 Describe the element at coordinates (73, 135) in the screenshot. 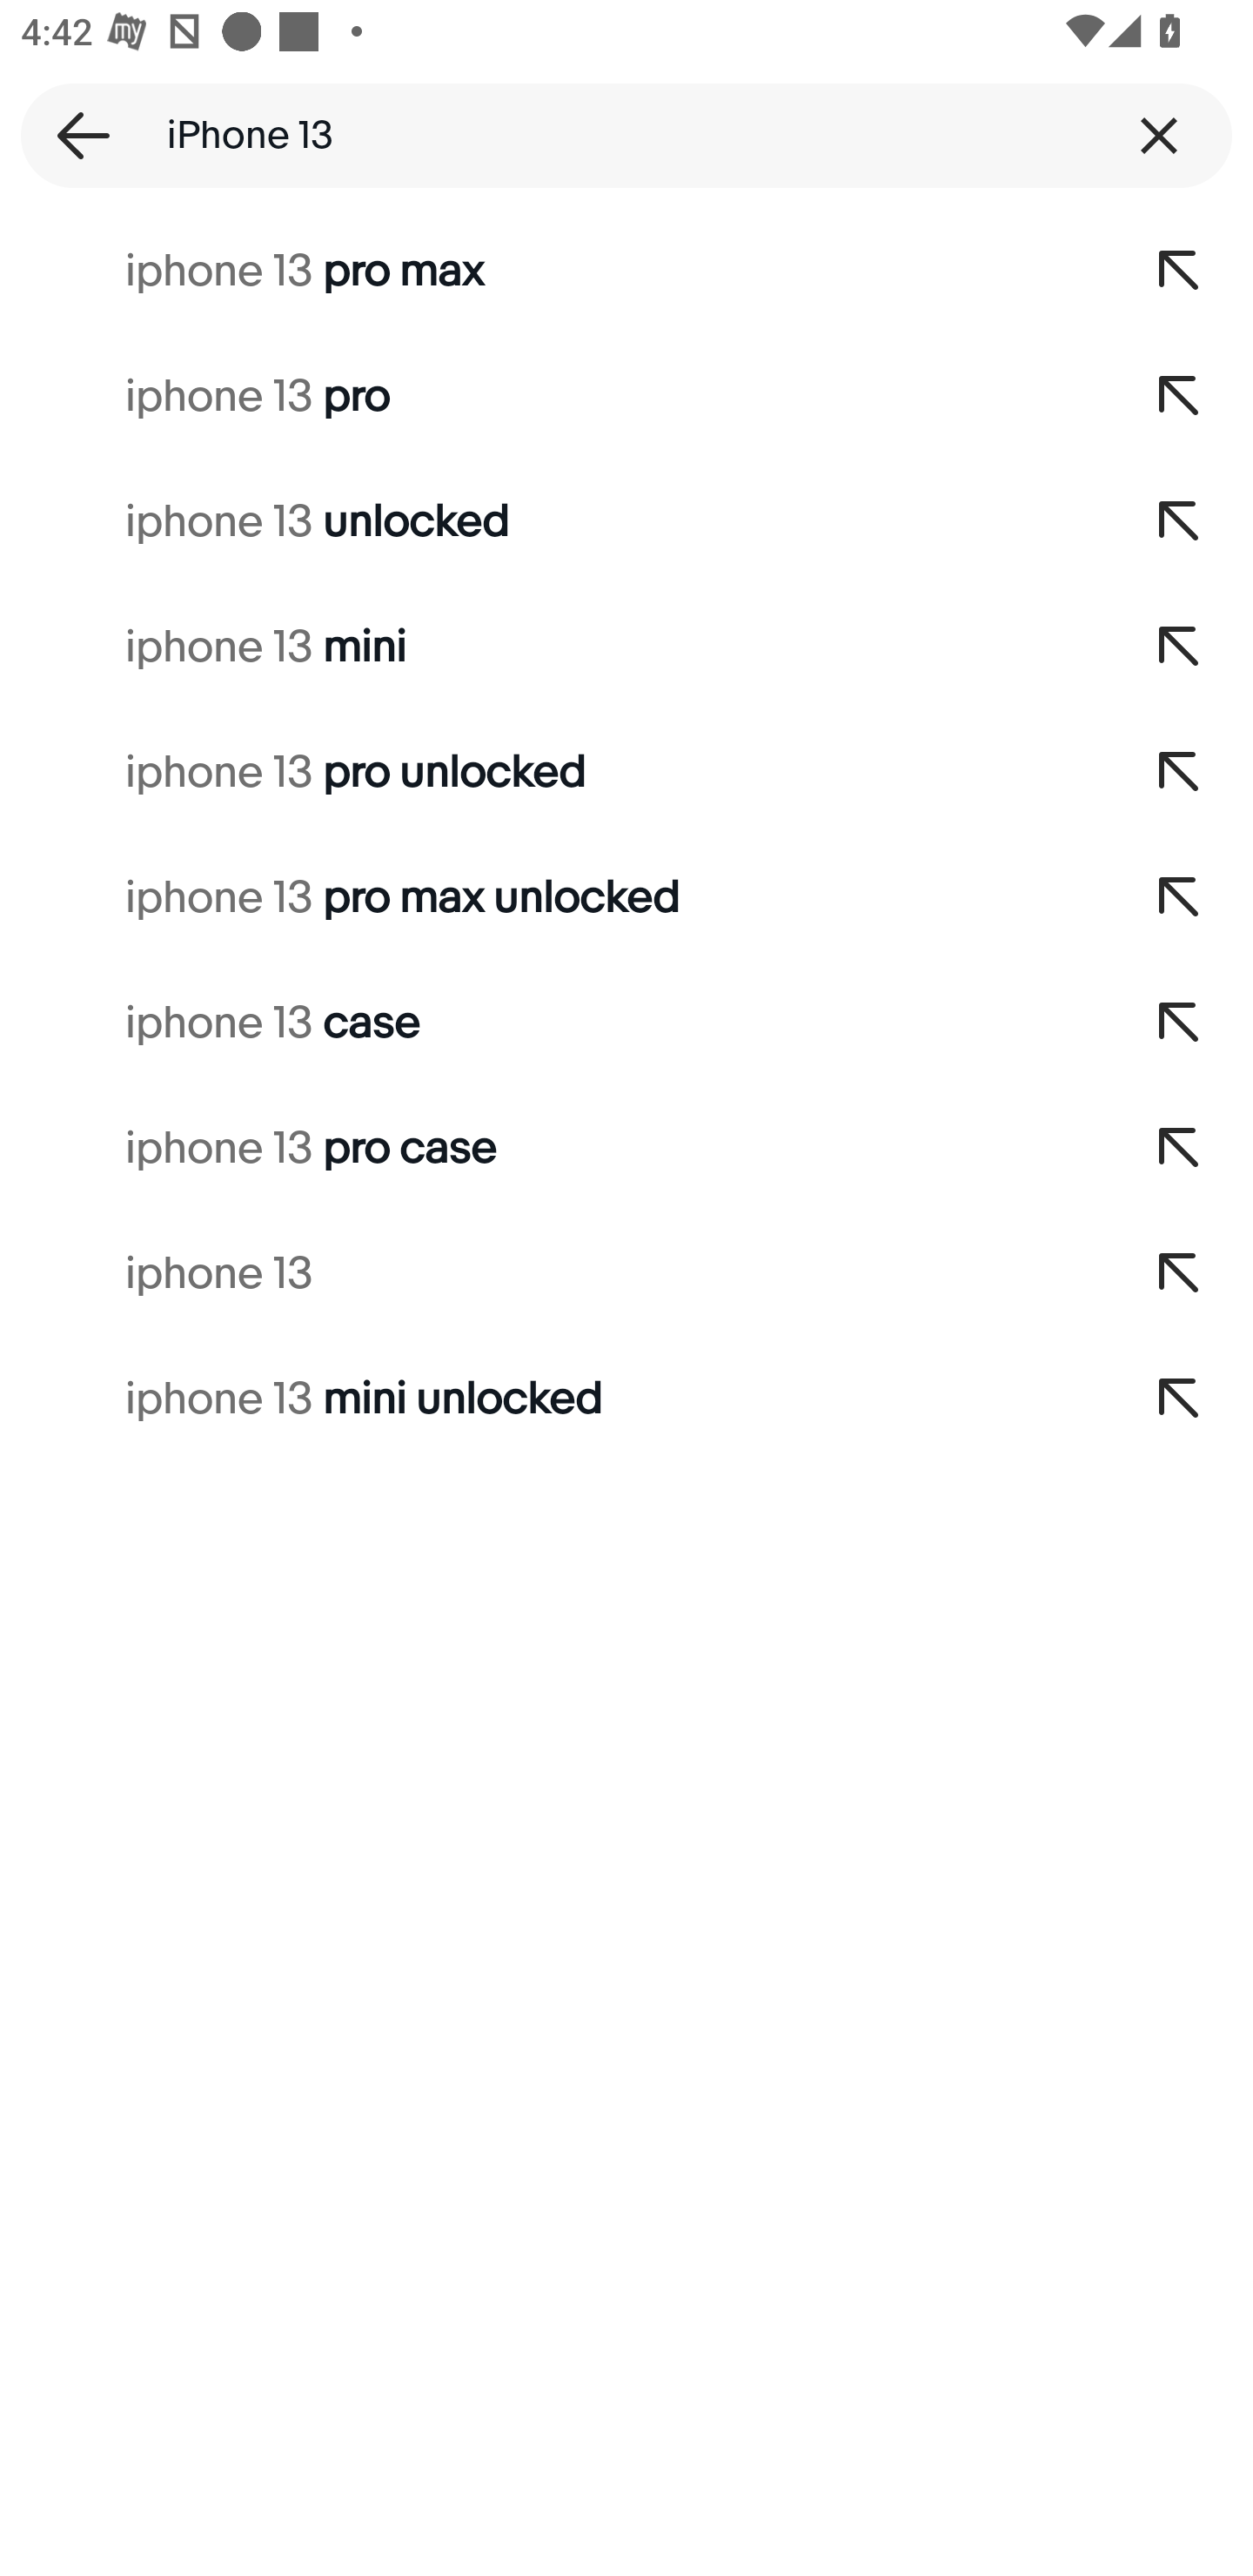

I see `Back` at that location.